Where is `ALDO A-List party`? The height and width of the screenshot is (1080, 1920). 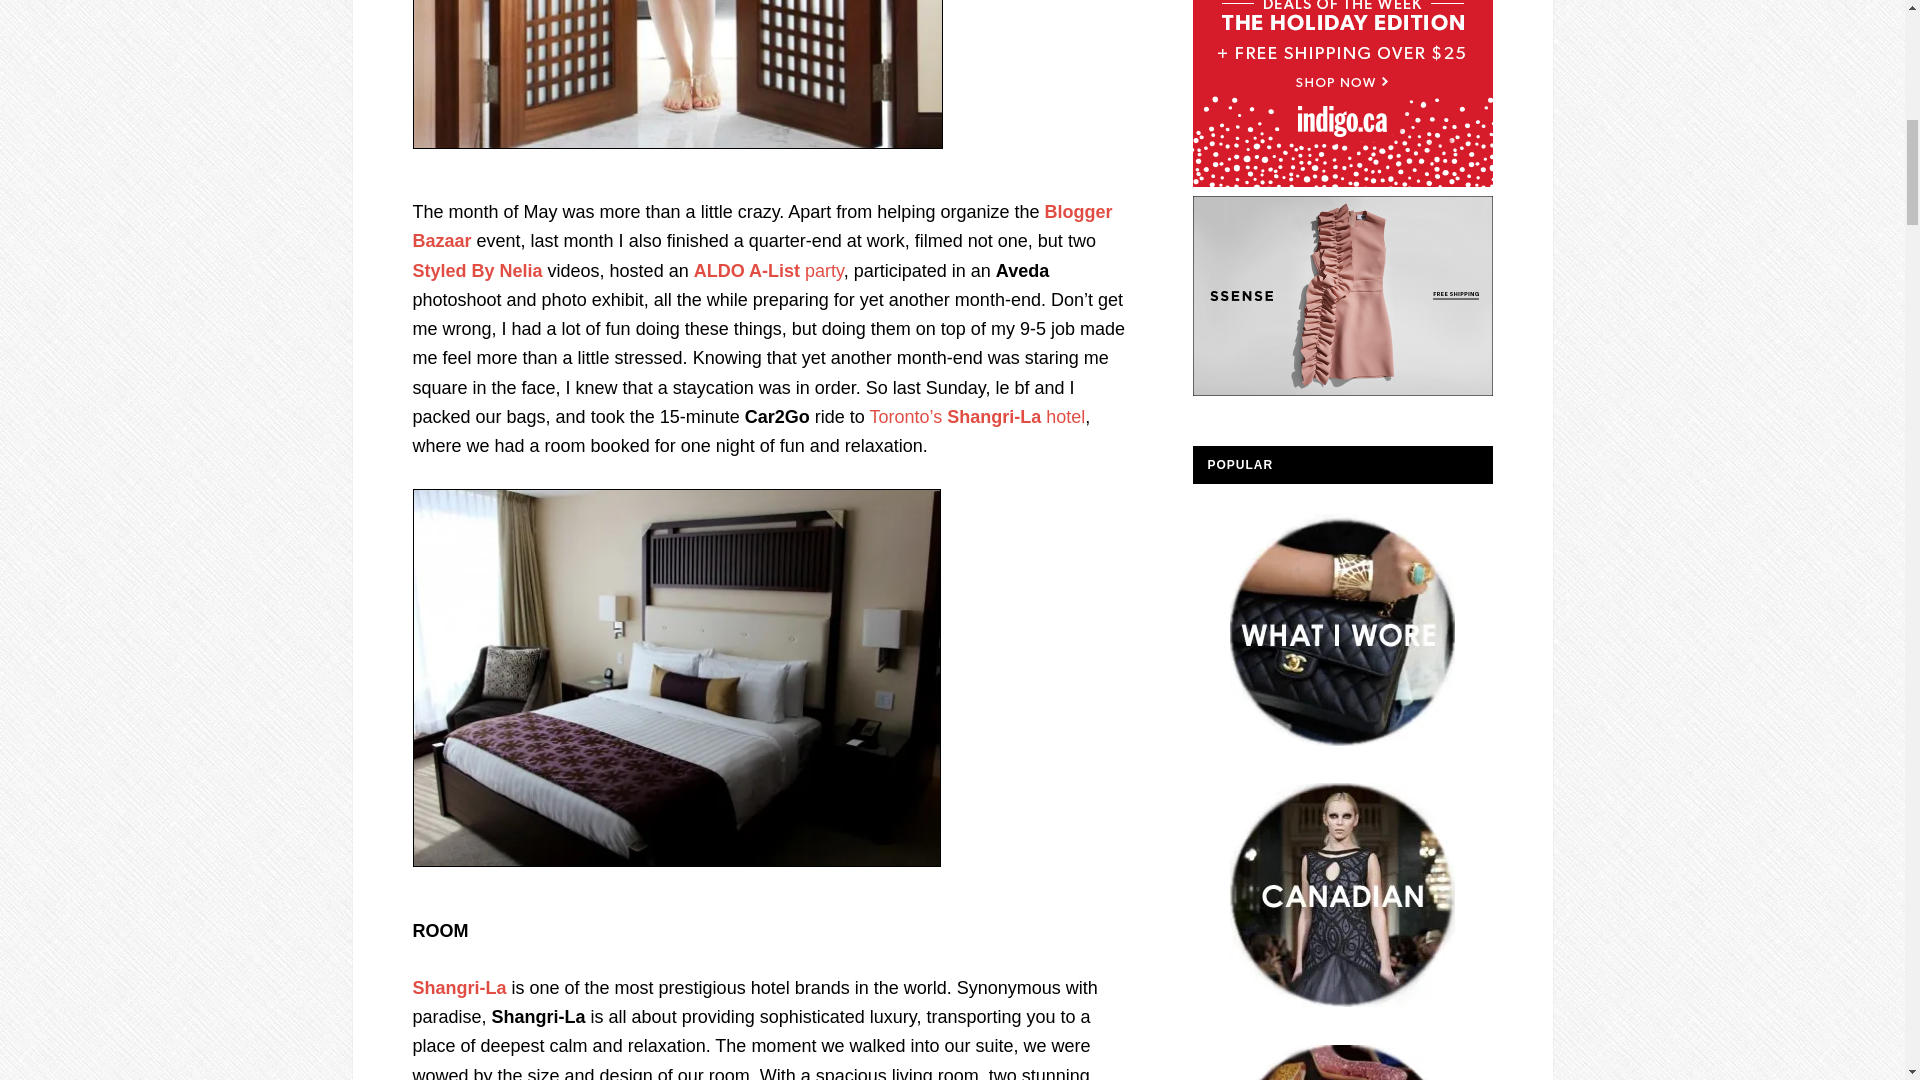
ALDO A-List party is located at coordinates (768, 270).